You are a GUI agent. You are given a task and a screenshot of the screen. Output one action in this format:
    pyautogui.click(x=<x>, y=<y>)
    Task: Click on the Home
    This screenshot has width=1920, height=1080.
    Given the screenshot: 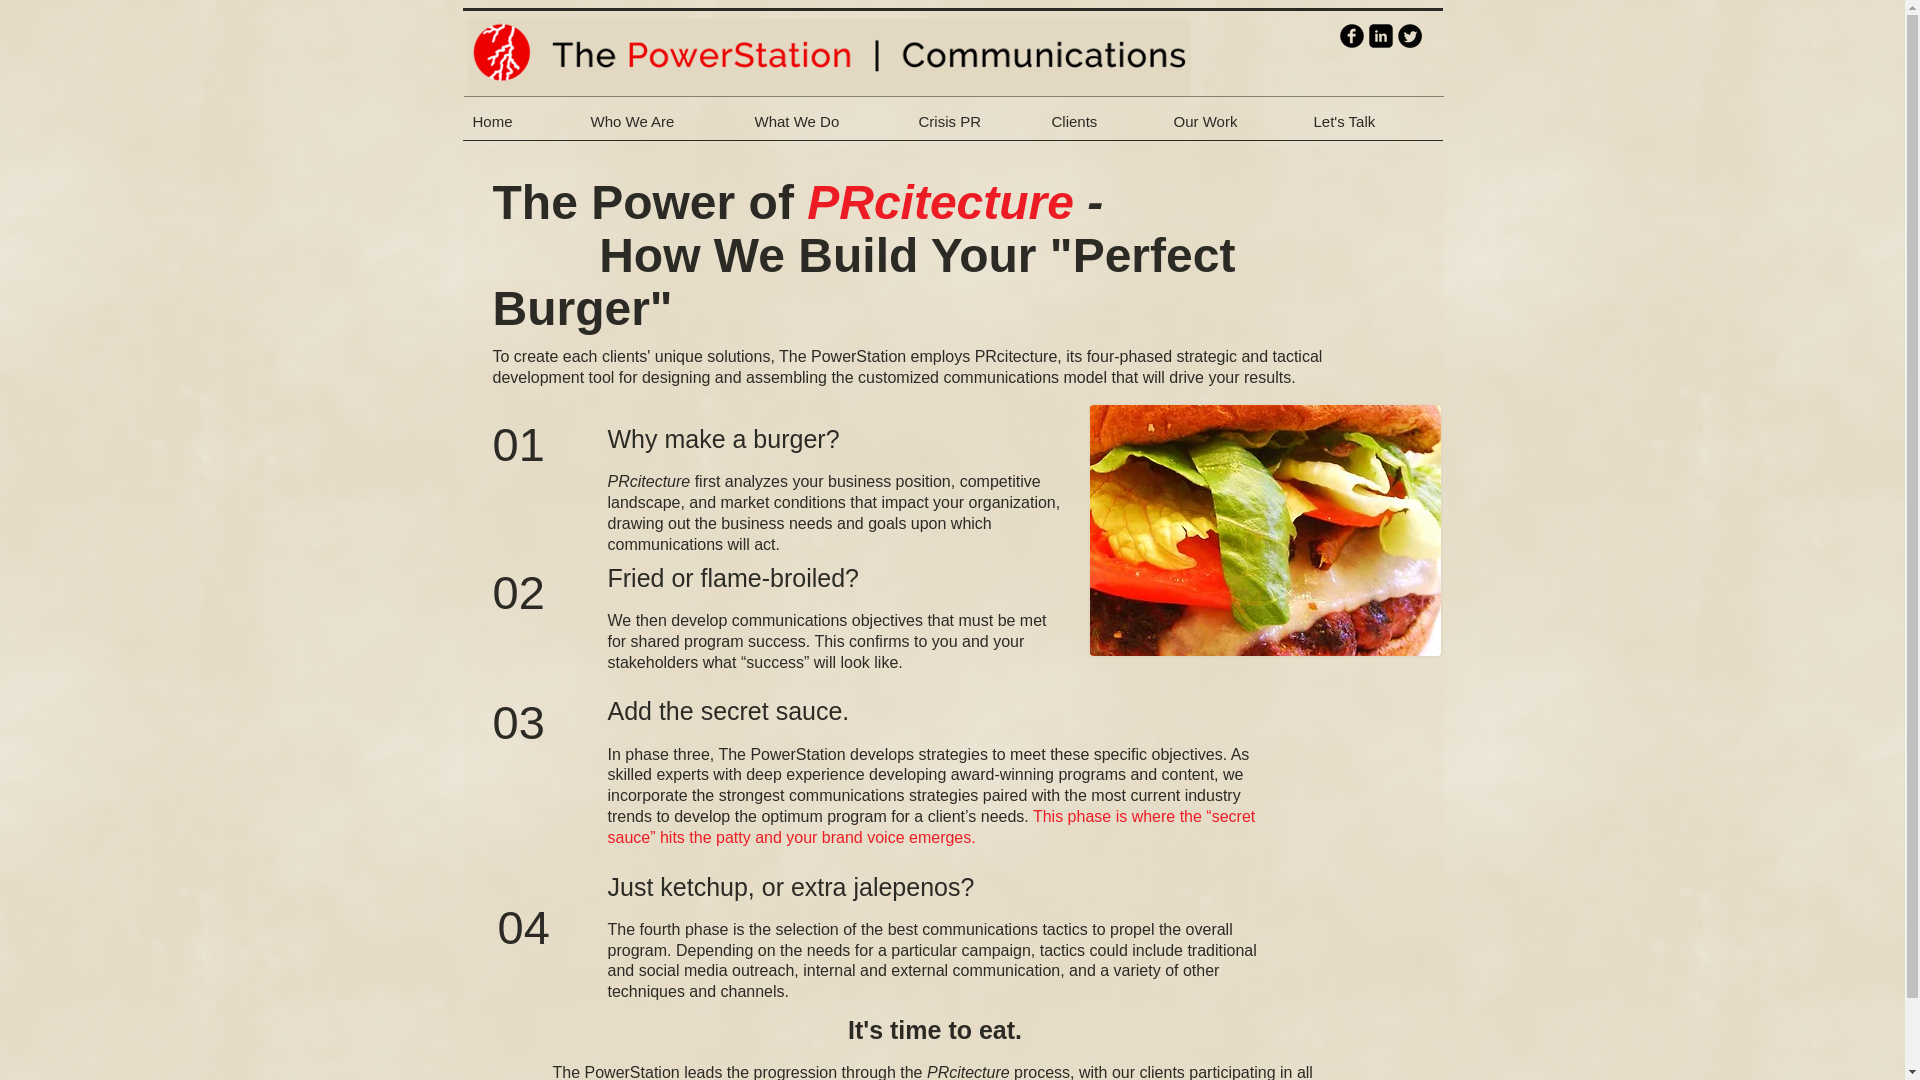 What is the action you would take?
    pyautogui.click(x=520, y=128)
    